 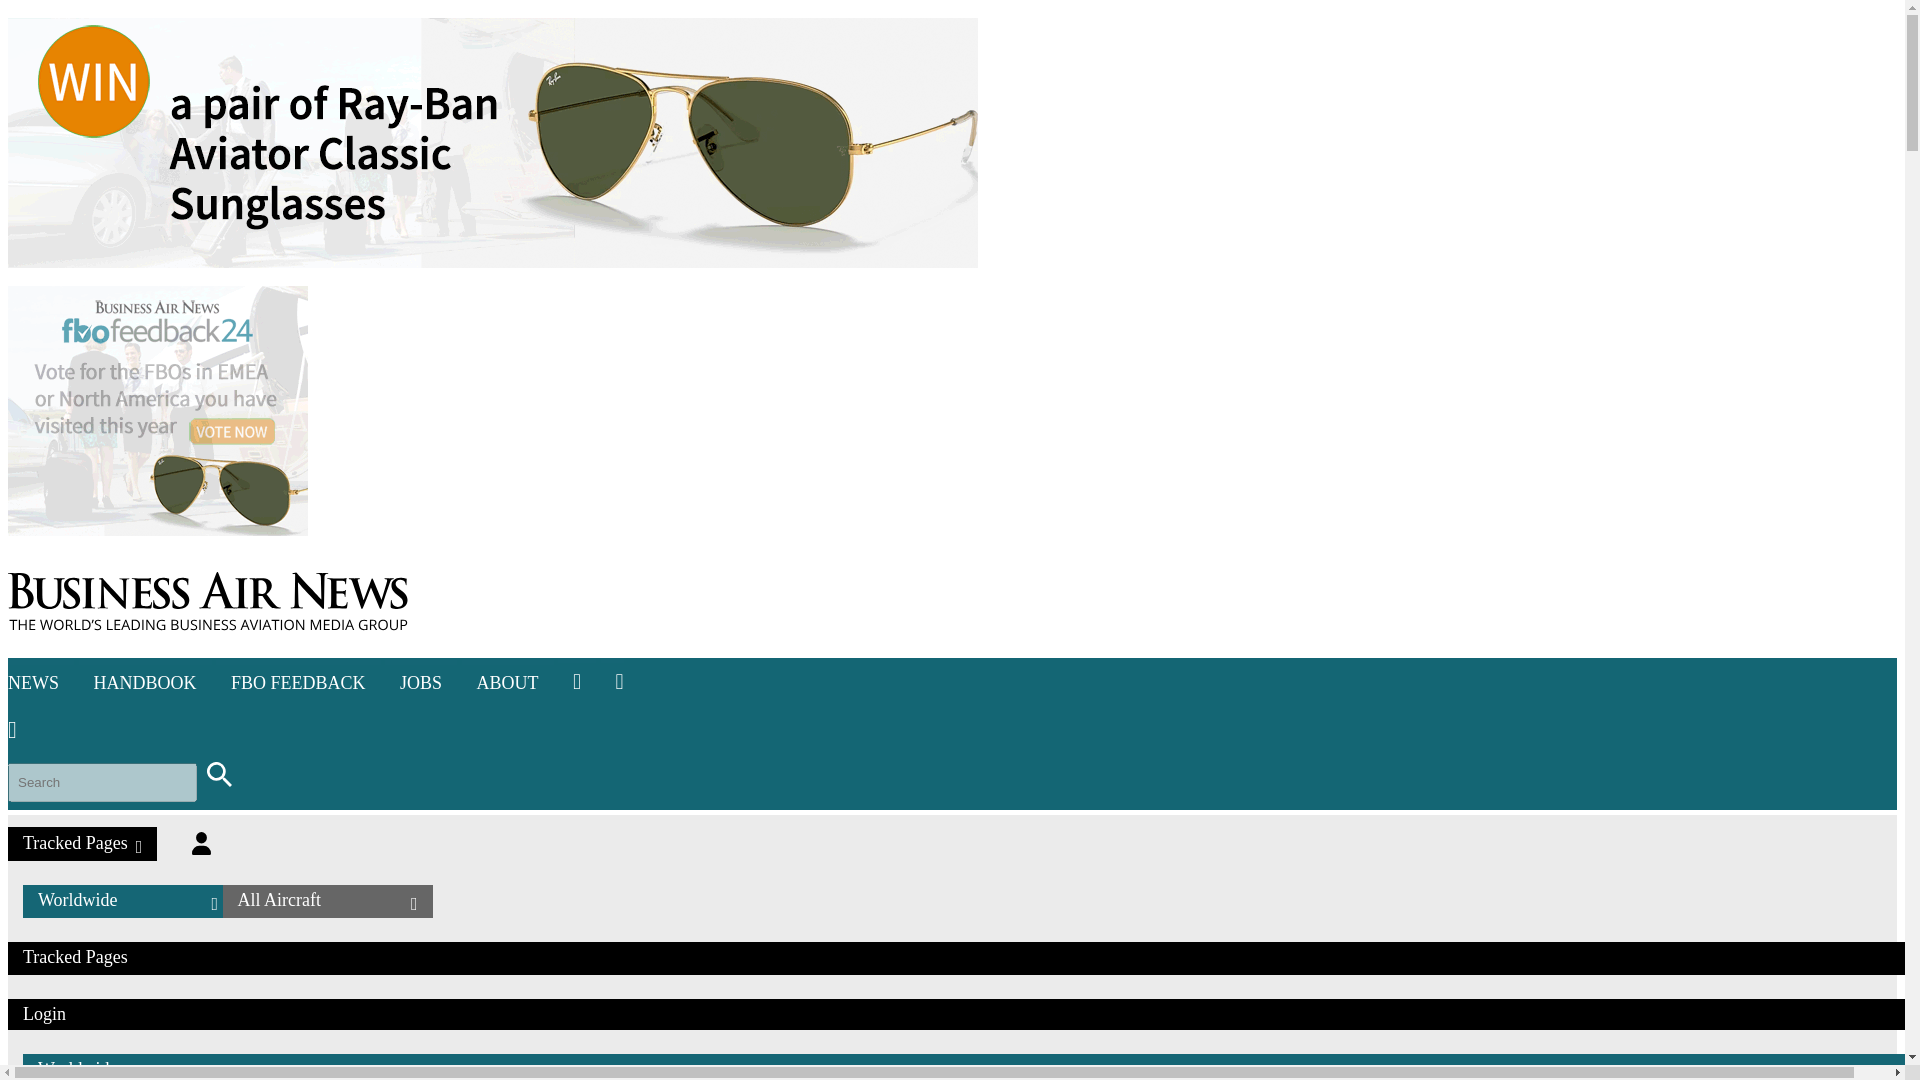 What do you see at coordinates (207, 602) in the screenshot?
I see `Business Air News` at bounding box center [207, 602].